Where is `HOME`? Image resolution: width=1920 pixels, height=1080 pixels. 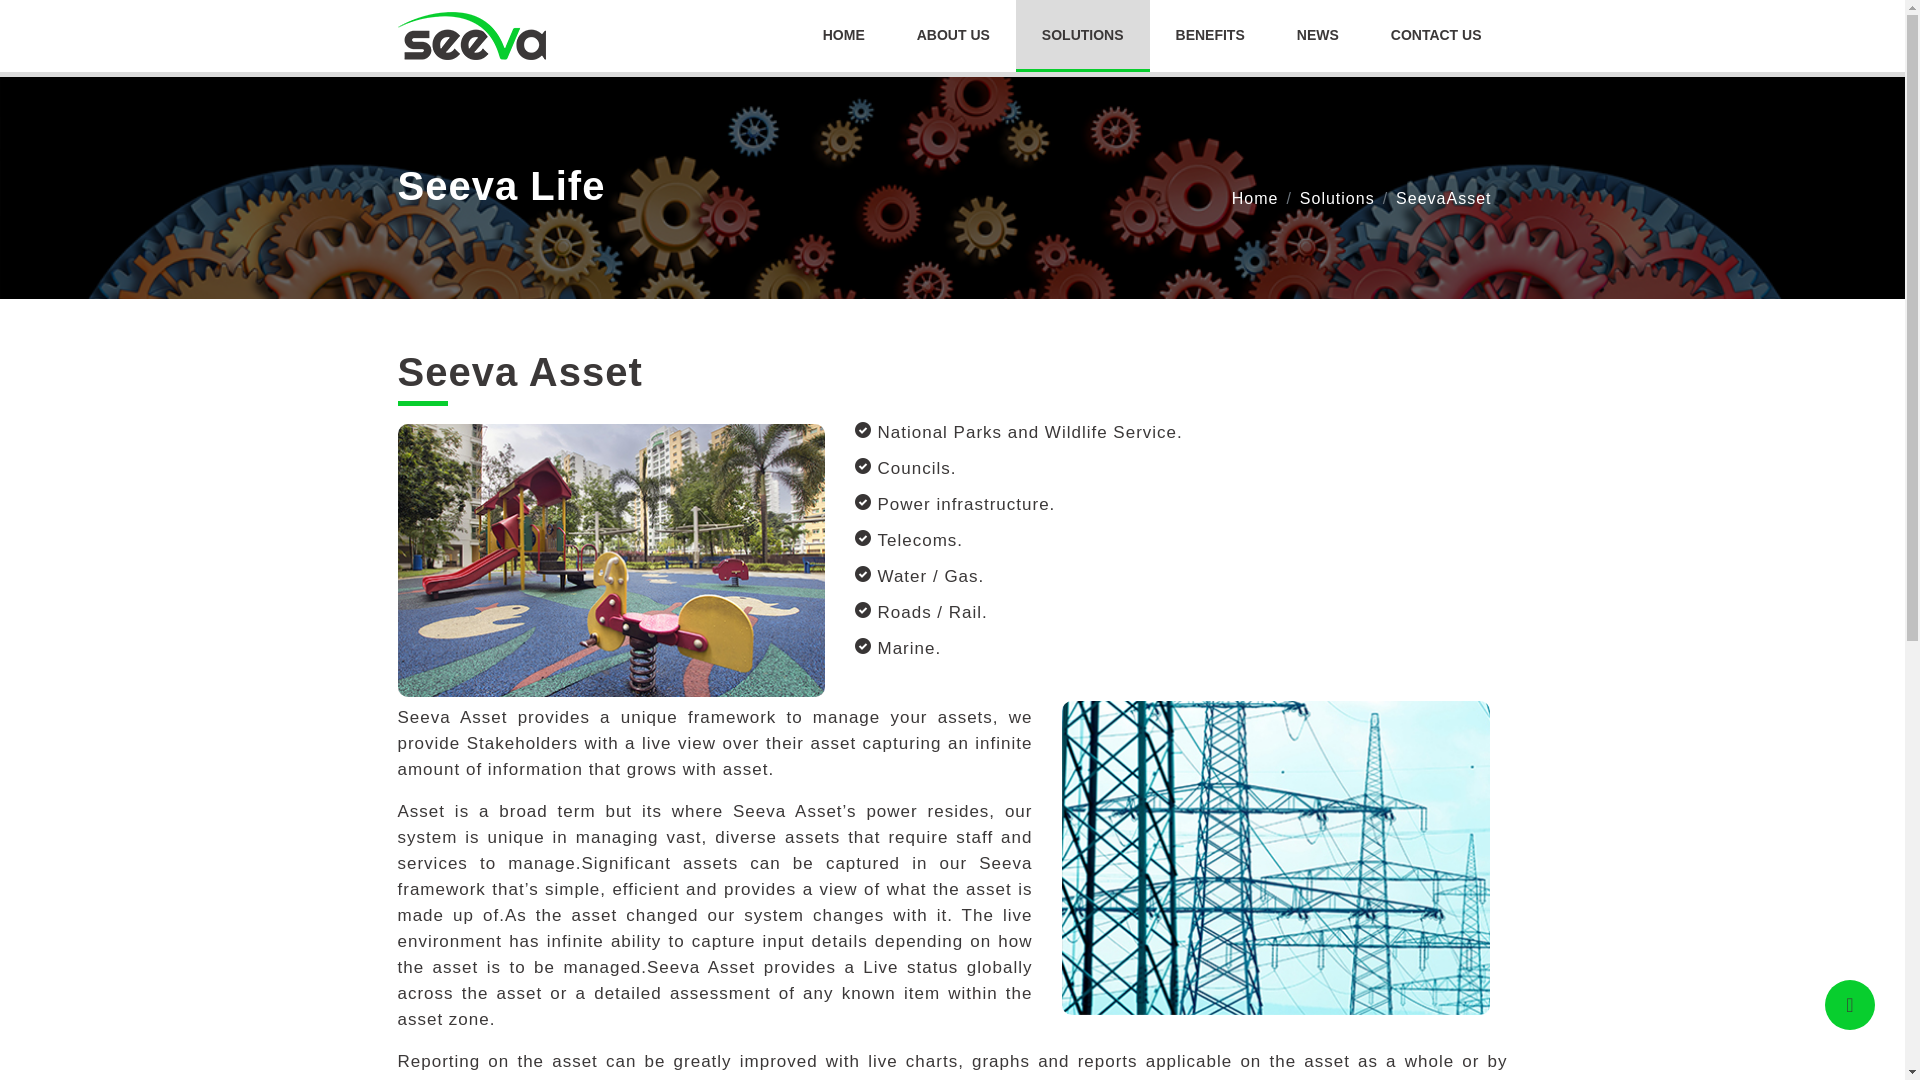
HOME is located at coordinates (843, 34).